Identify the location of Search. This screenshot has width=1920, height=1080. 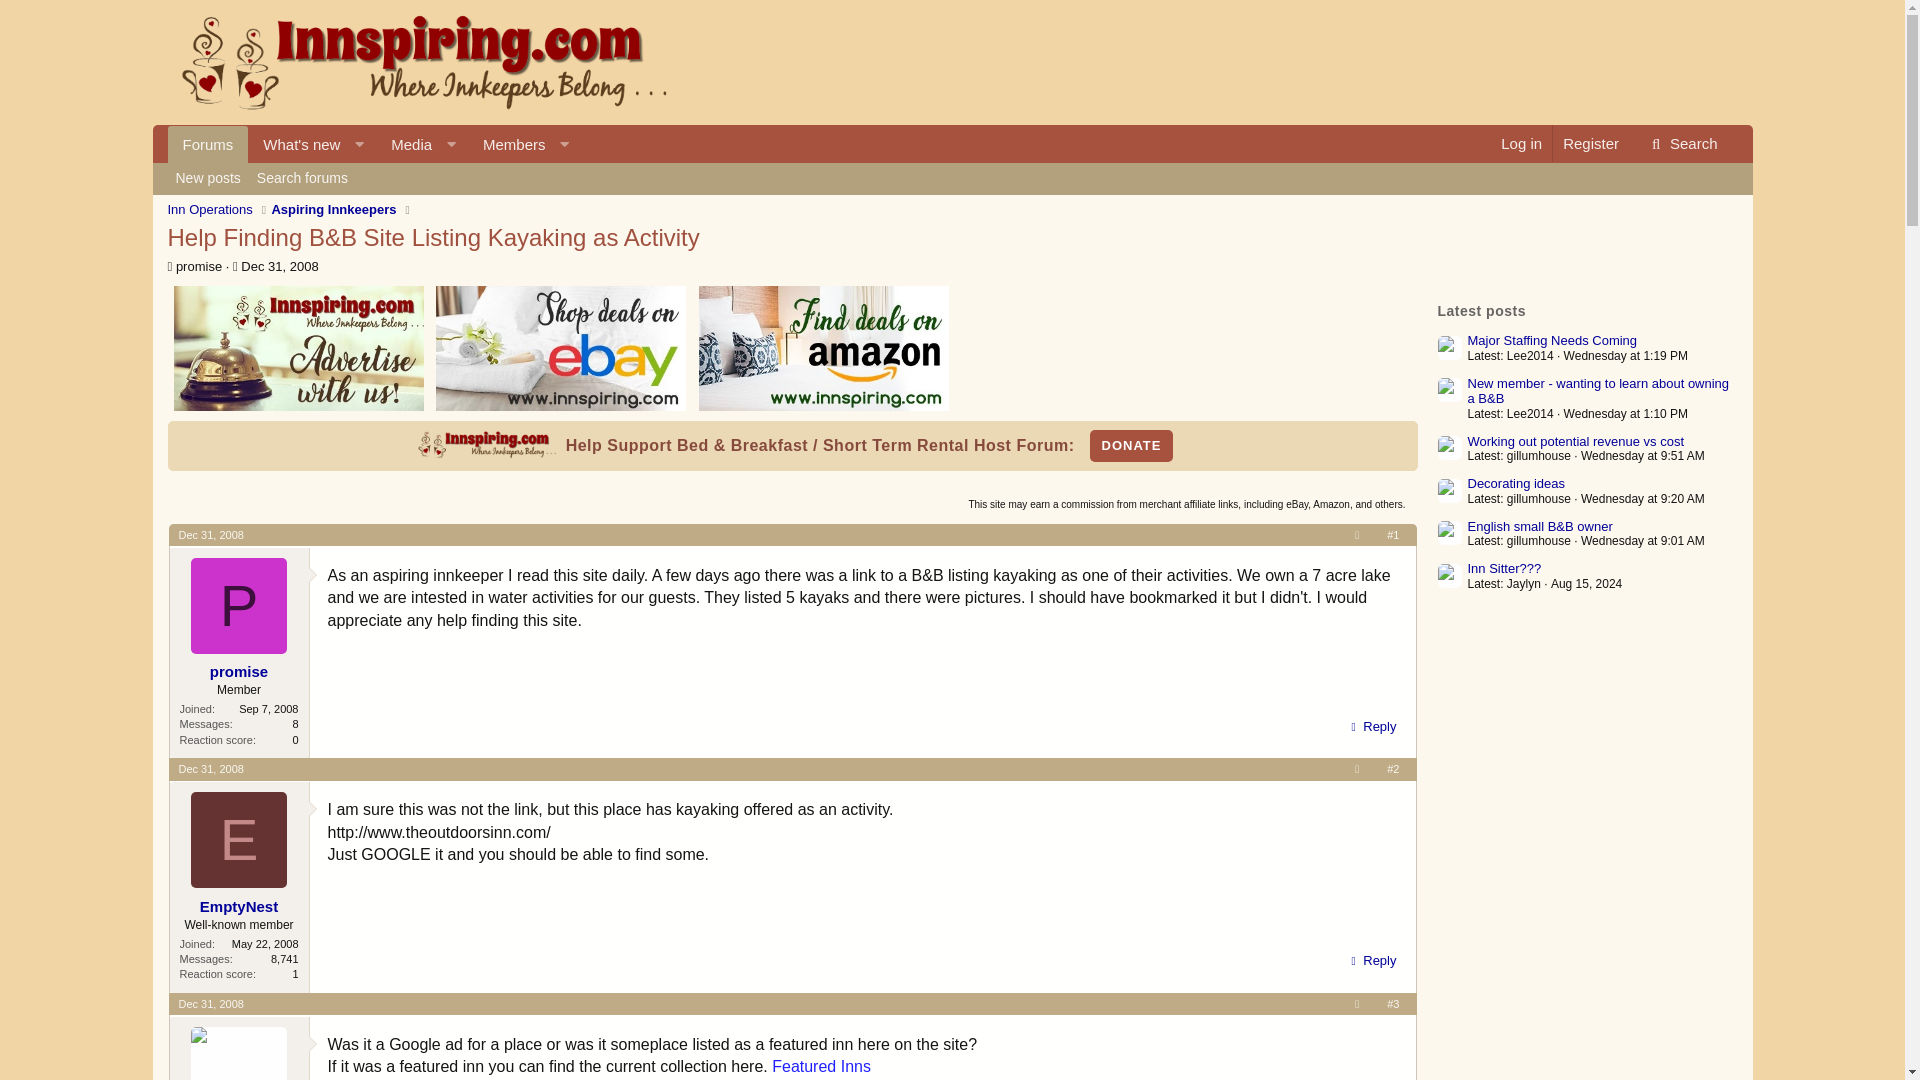
(1682, 144).